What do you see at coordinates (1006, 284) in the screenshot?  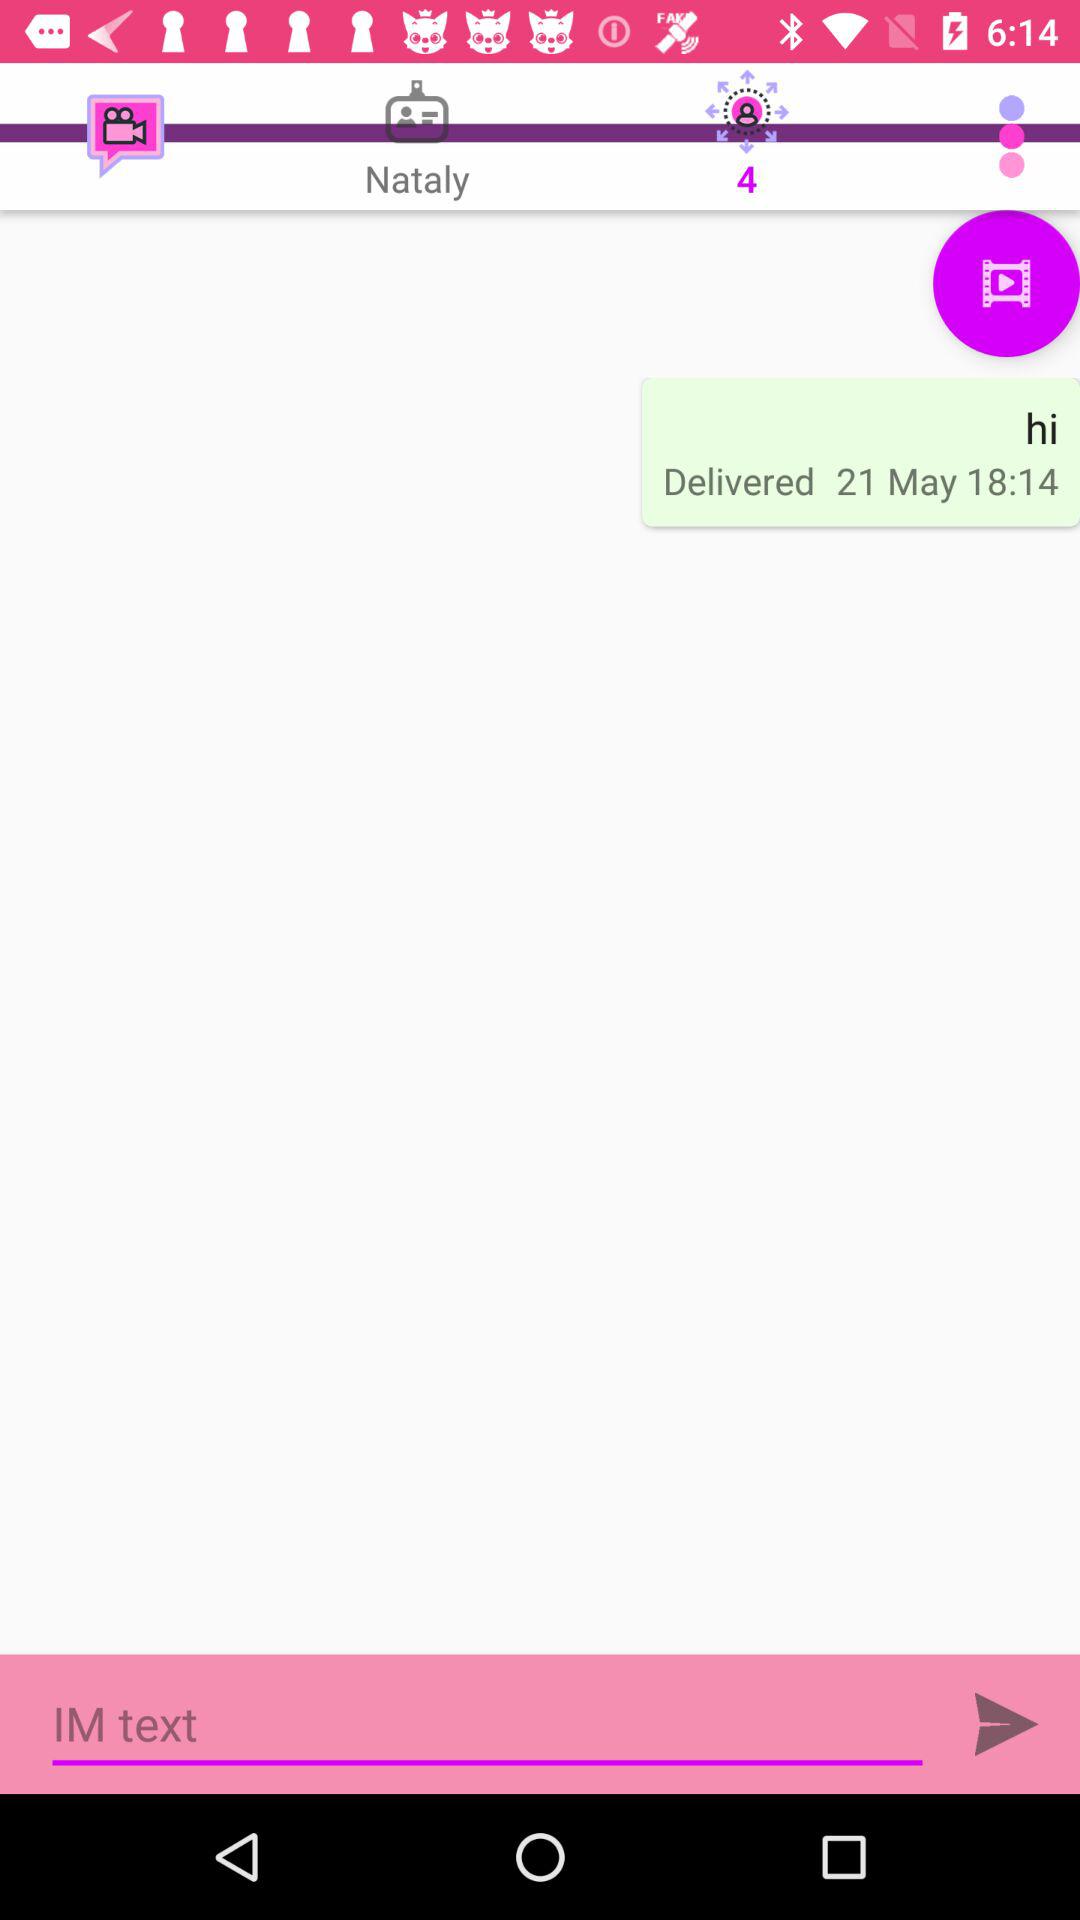 I see `go to youtube` at bounding box center [1006, 284].